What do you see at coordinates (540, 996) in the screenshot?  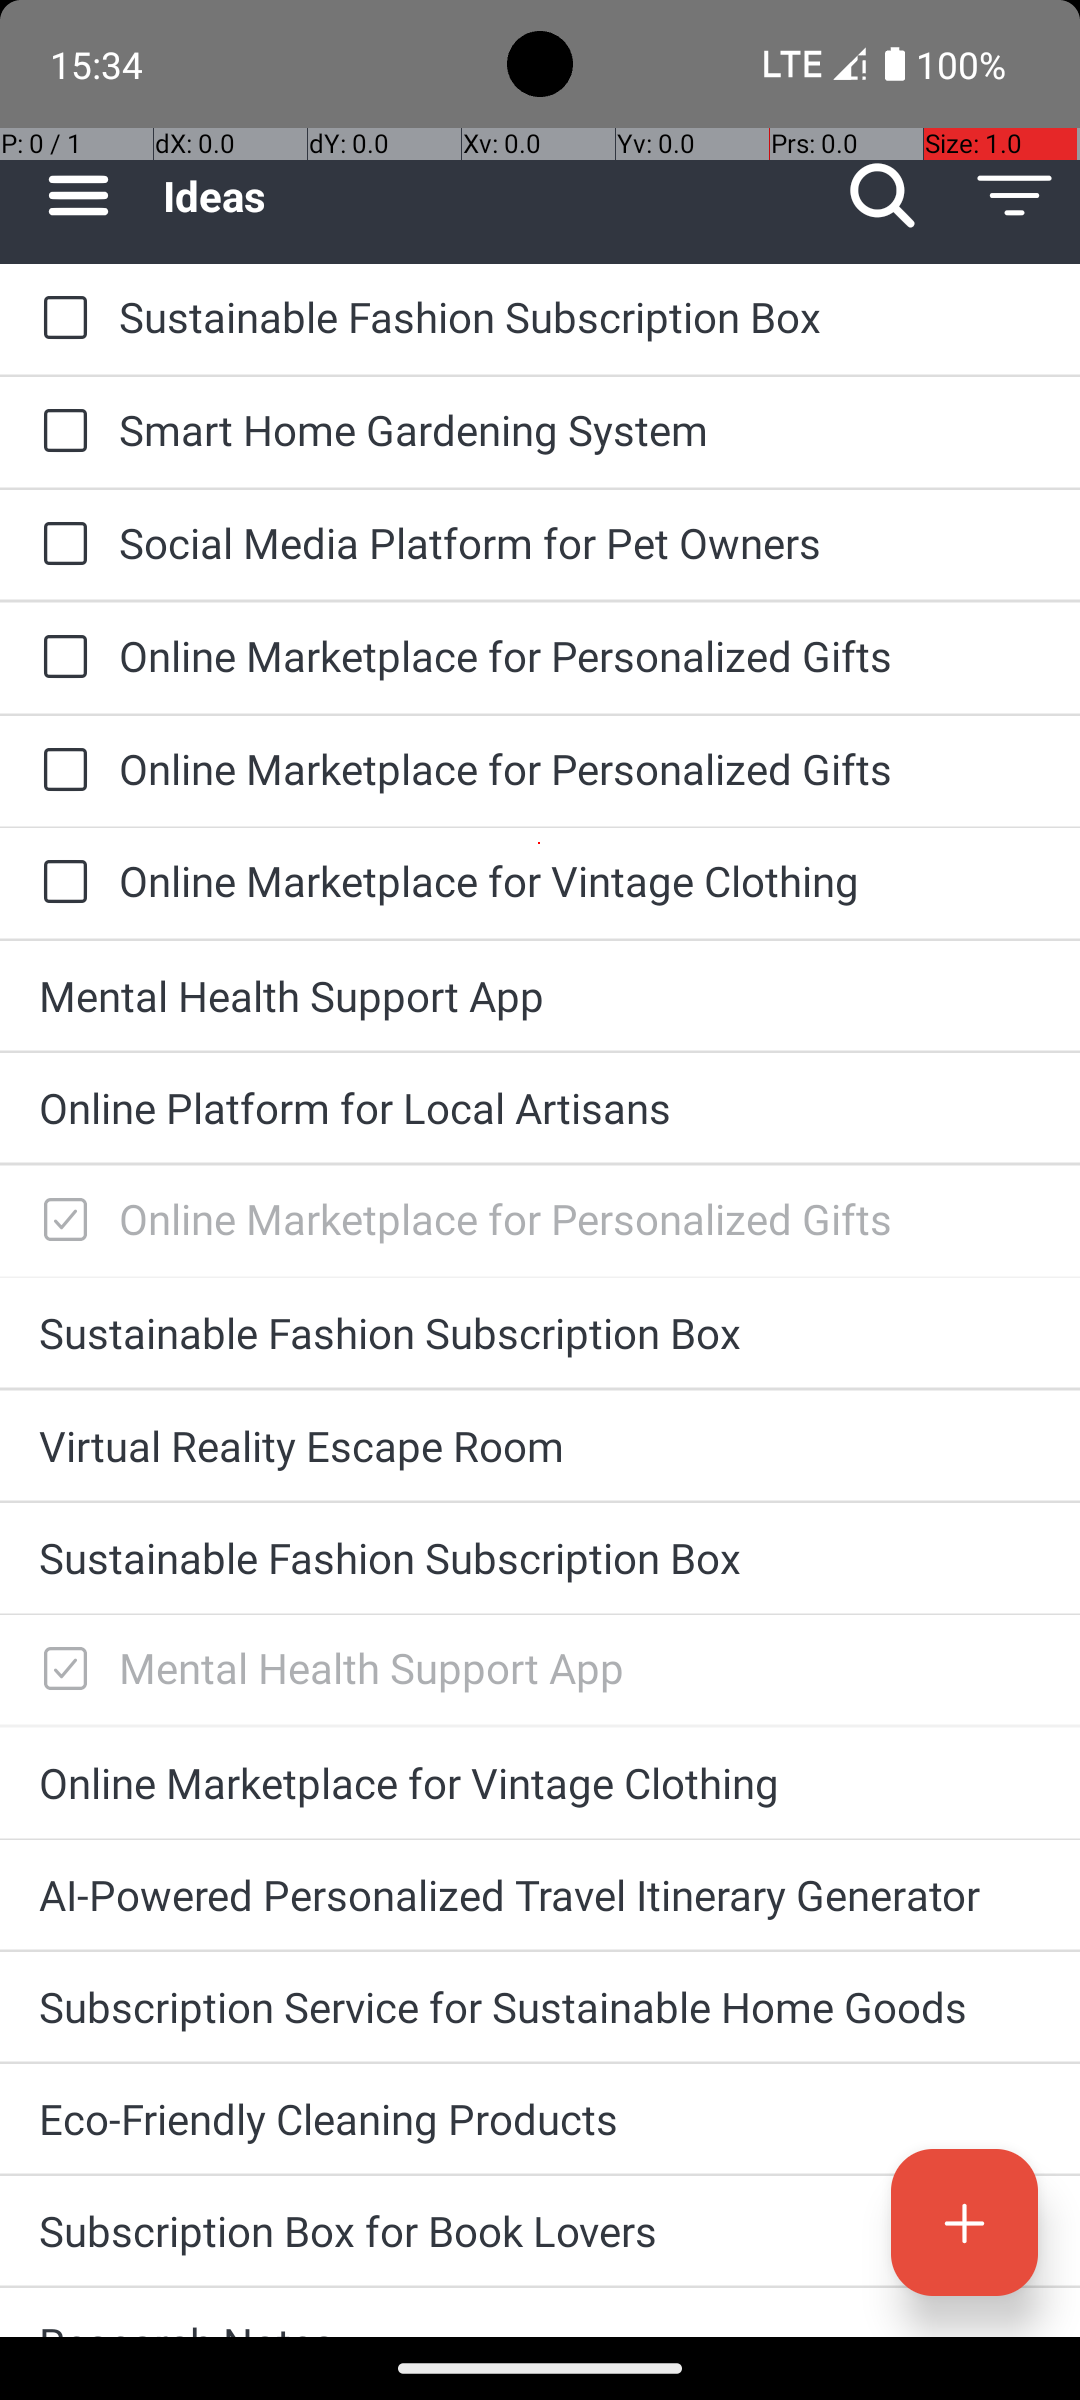 I see `Mental Health Support App` at bounding box center [540, 996].